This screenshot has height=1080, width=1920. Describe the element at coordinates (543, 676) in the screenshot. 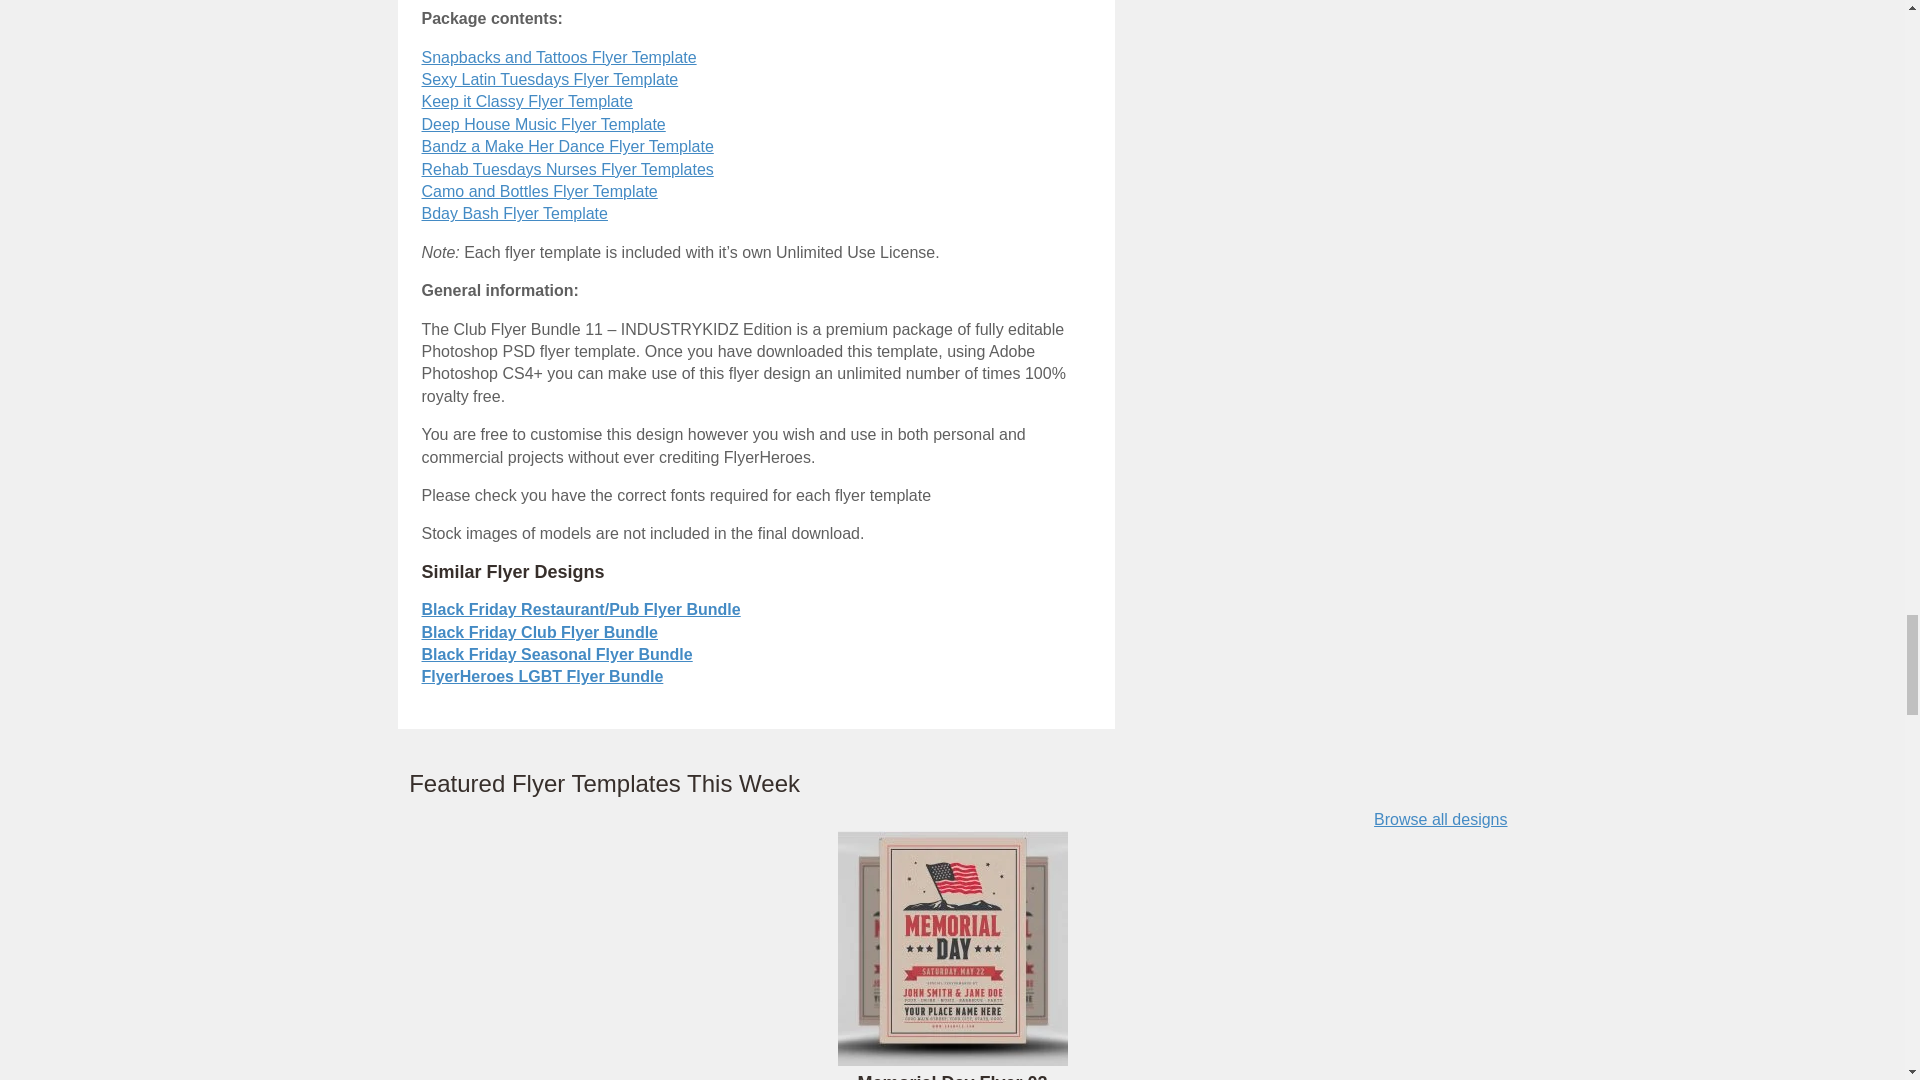

I see `FlyerHeroes LGBT Flyer Bundle` at that location.